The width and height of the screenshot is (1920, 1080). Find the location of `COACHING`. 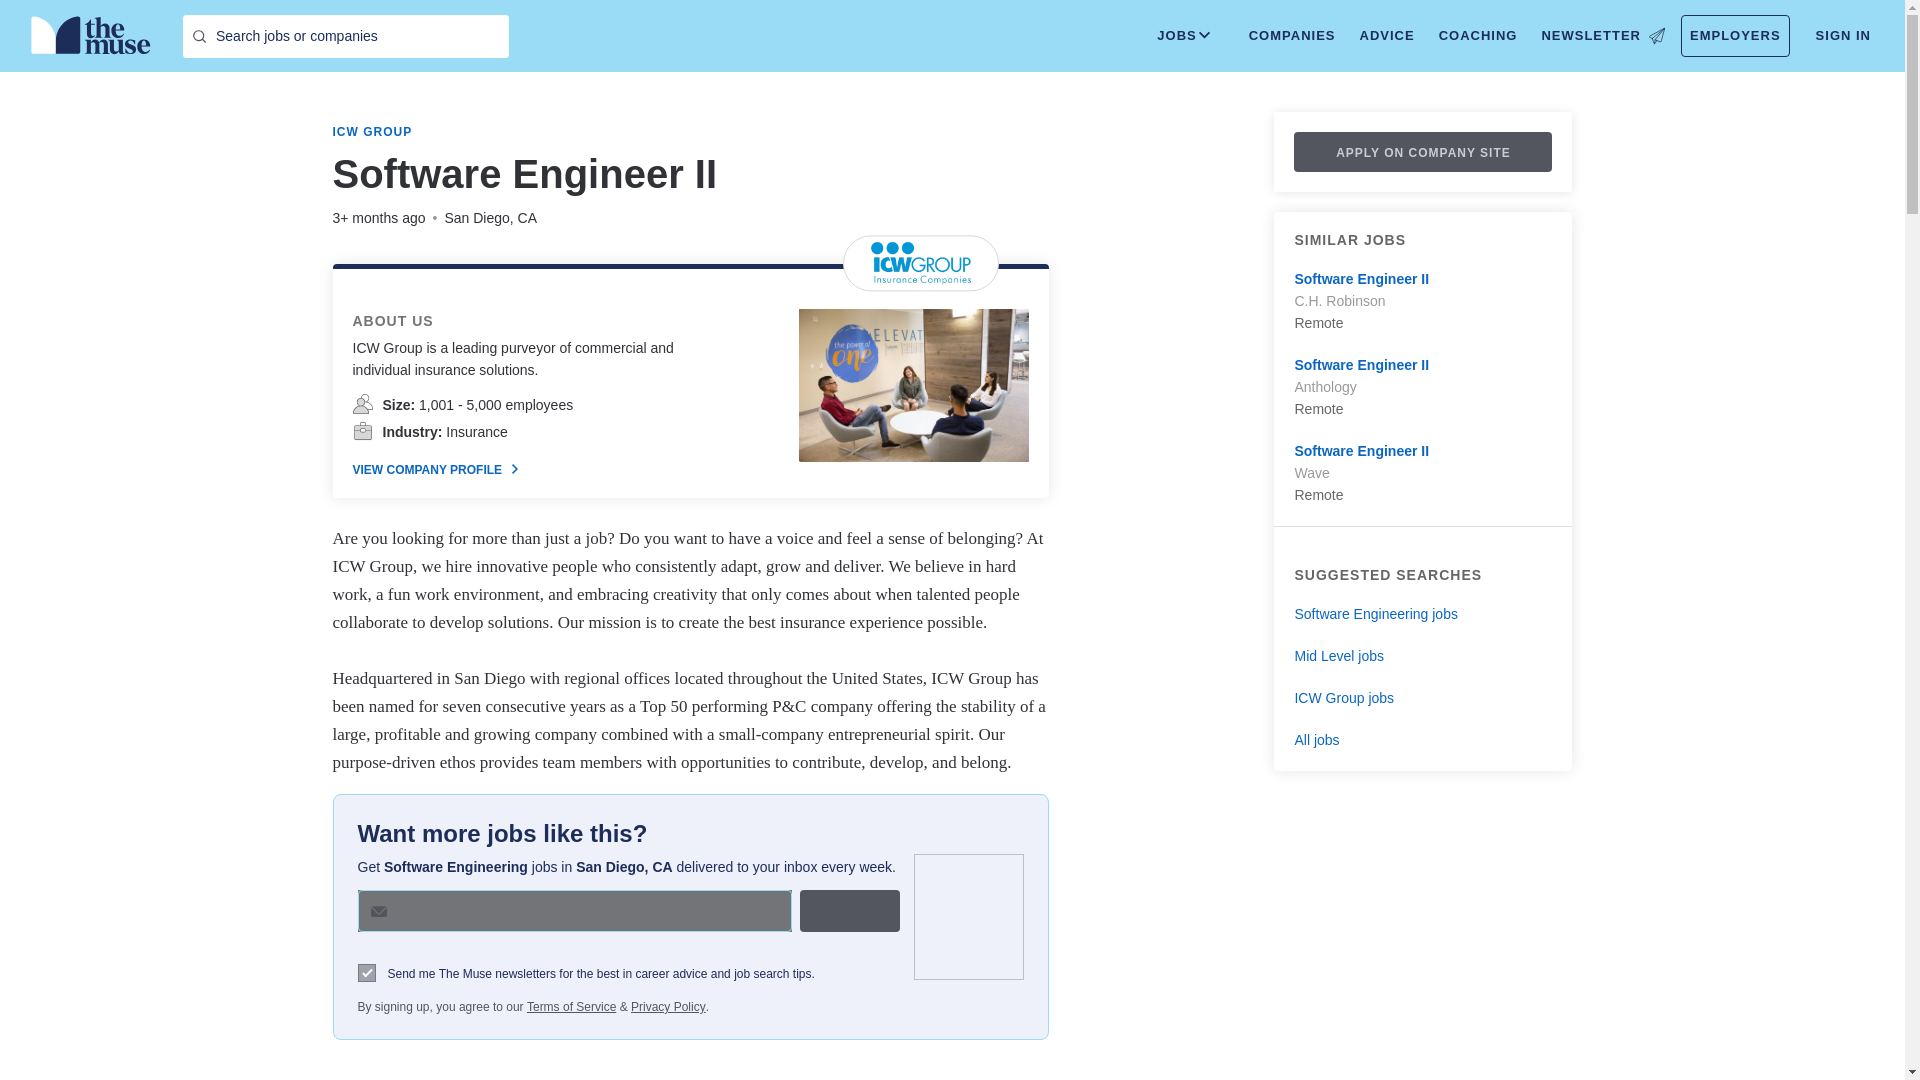

COACHING is located at coordinates (1478, 36).